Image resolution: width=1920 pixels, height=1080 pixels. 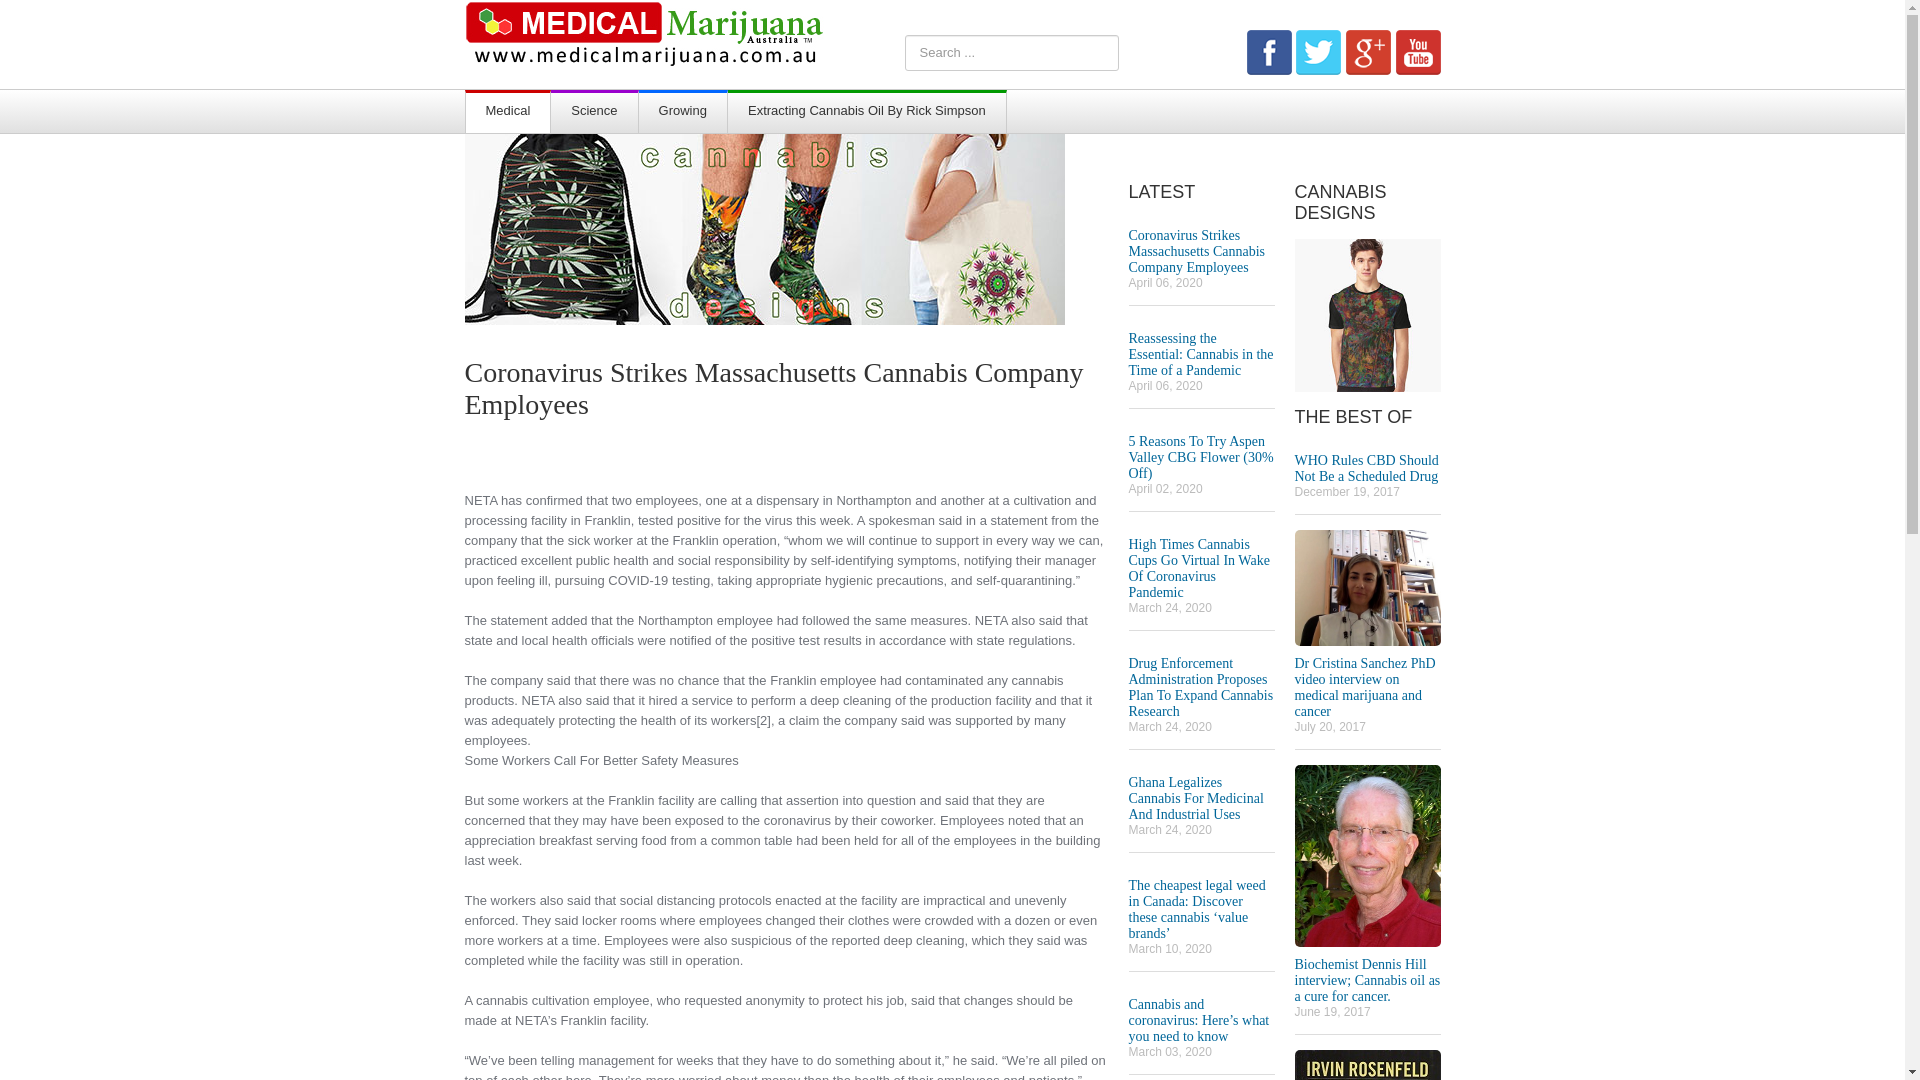 What do you see at coordinates (594, 113) in the screenshot?
I see `Science` at bounding box center [594, 113].